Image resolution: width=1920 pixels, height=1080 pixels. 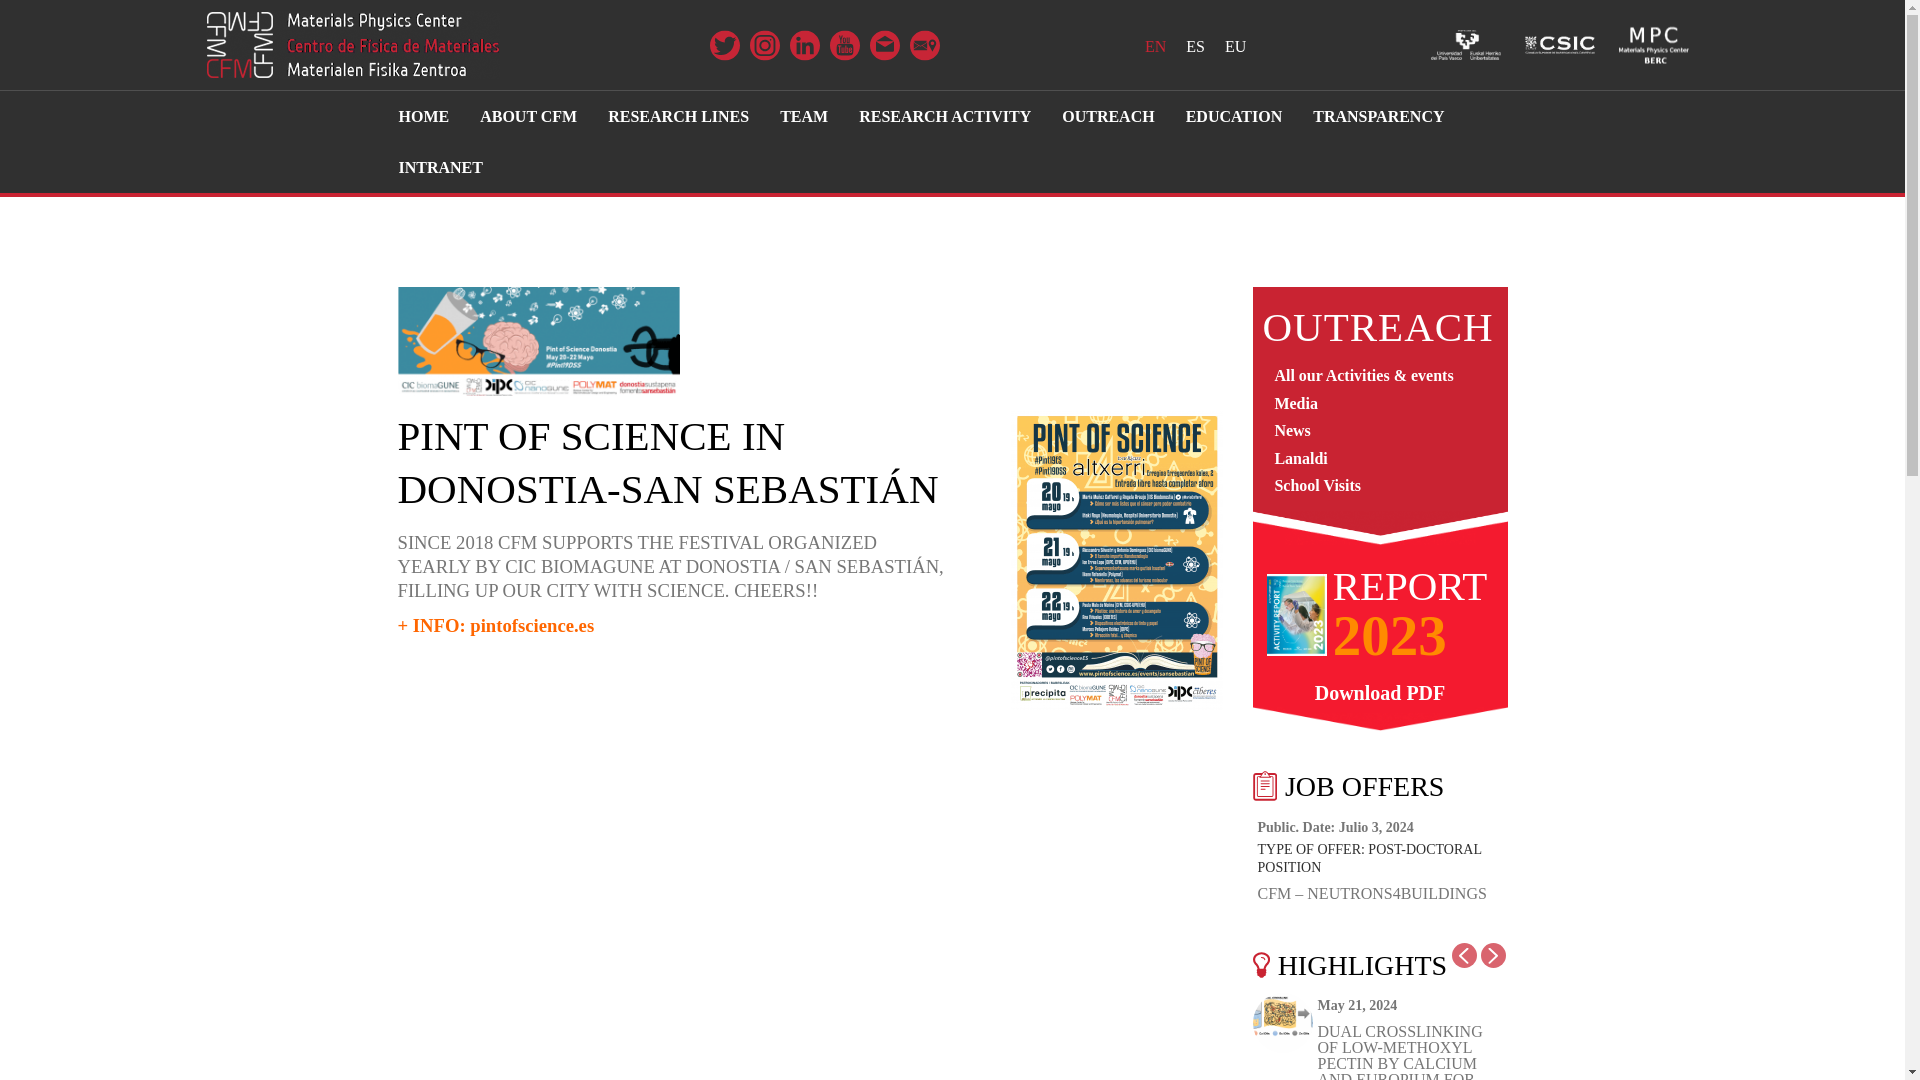 What do you see at coordinates (803, 116) in the screenshot?
I see `TEAM` at bounding box center [803, 116].